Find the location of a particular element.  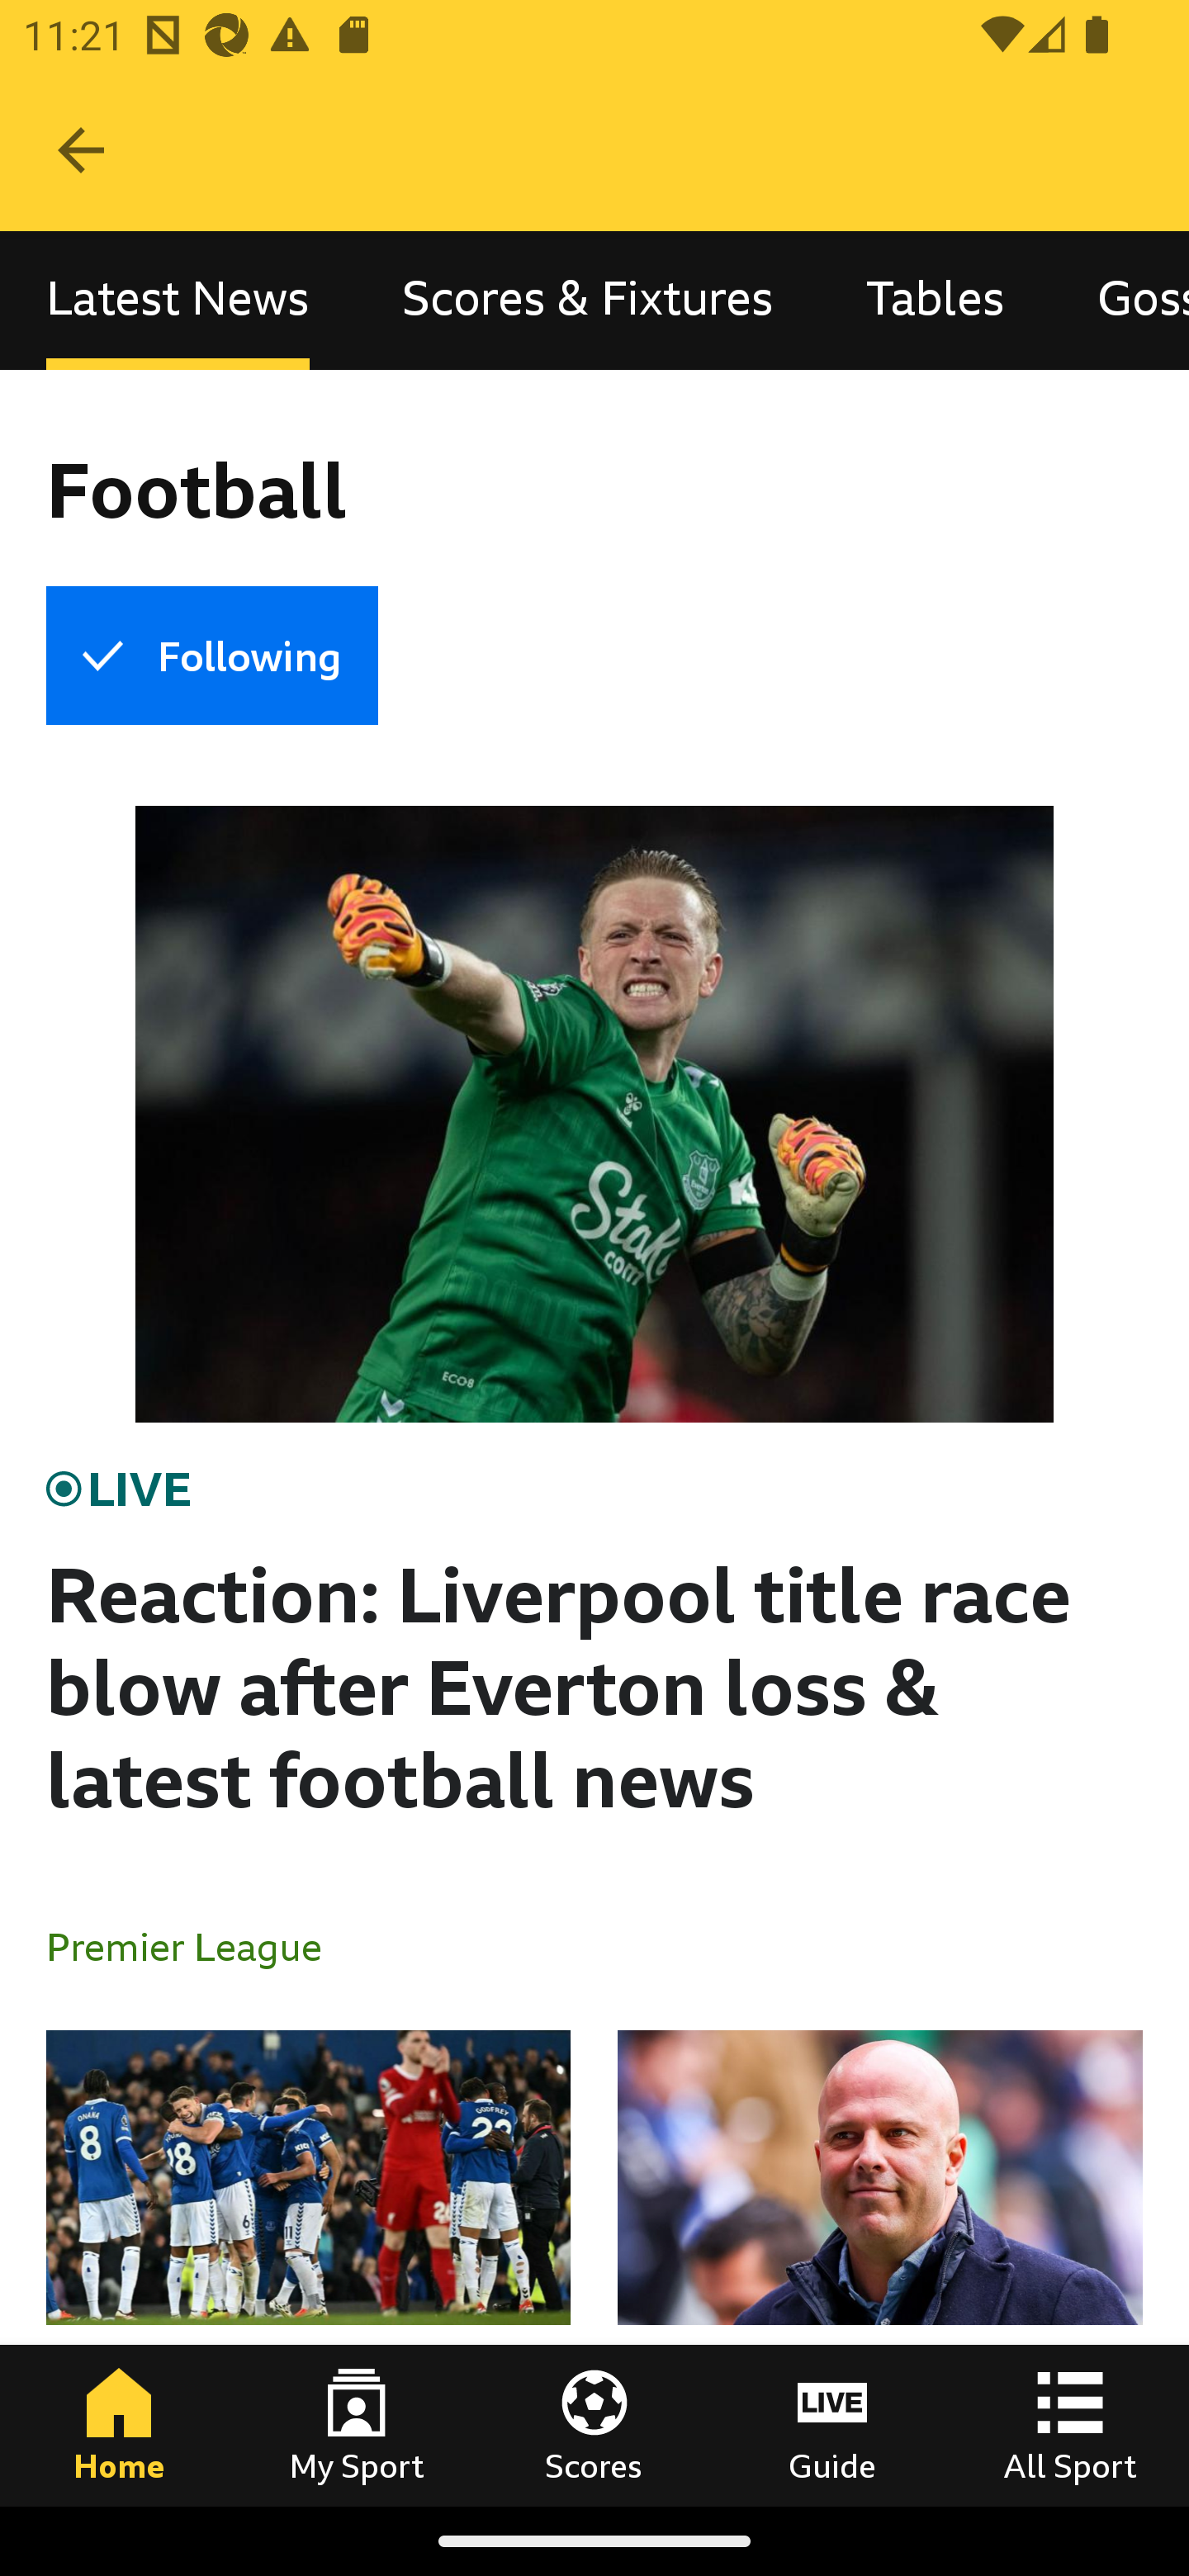

Following Football Following is located at coordinates (211, 656).